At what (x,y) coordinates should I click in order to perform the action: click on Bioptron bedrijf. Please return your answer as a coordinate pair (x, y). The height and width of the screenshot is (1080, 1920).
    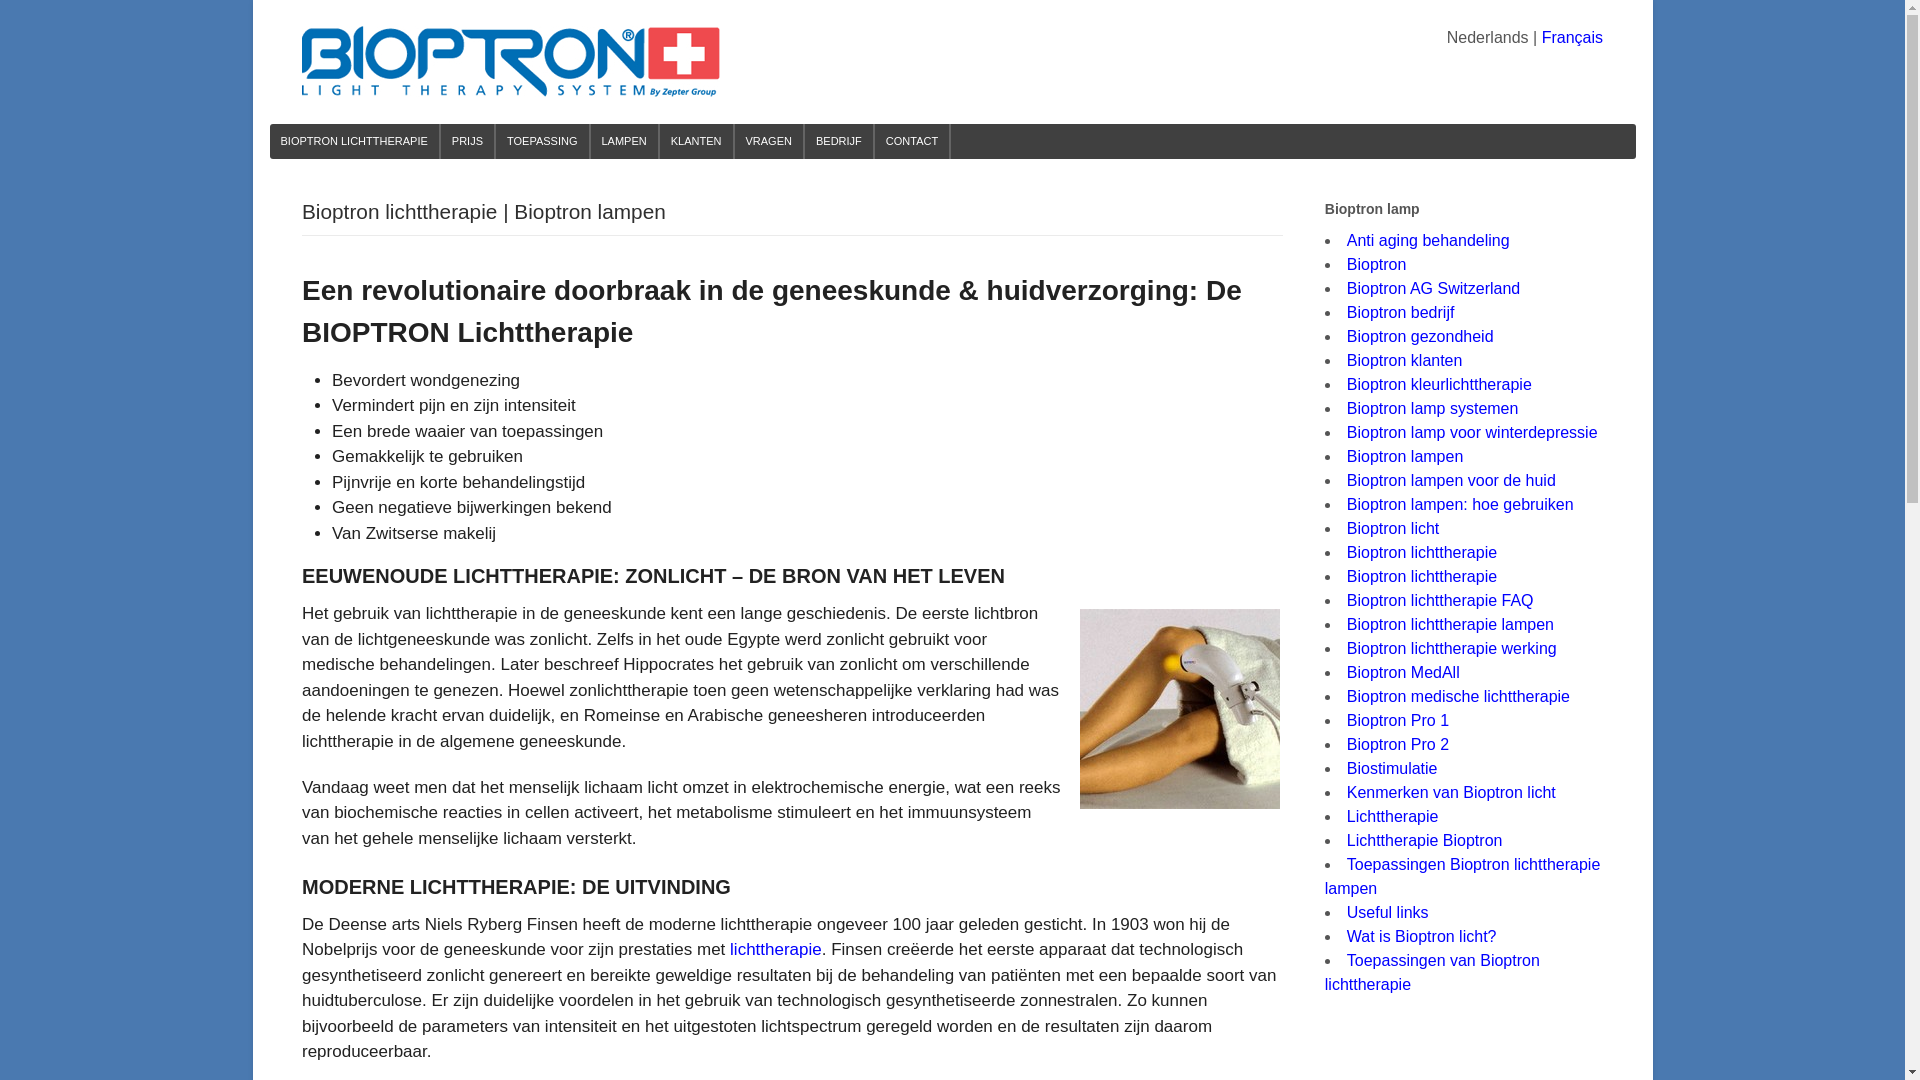
    Looking at the image, I should click on (1401, 312).